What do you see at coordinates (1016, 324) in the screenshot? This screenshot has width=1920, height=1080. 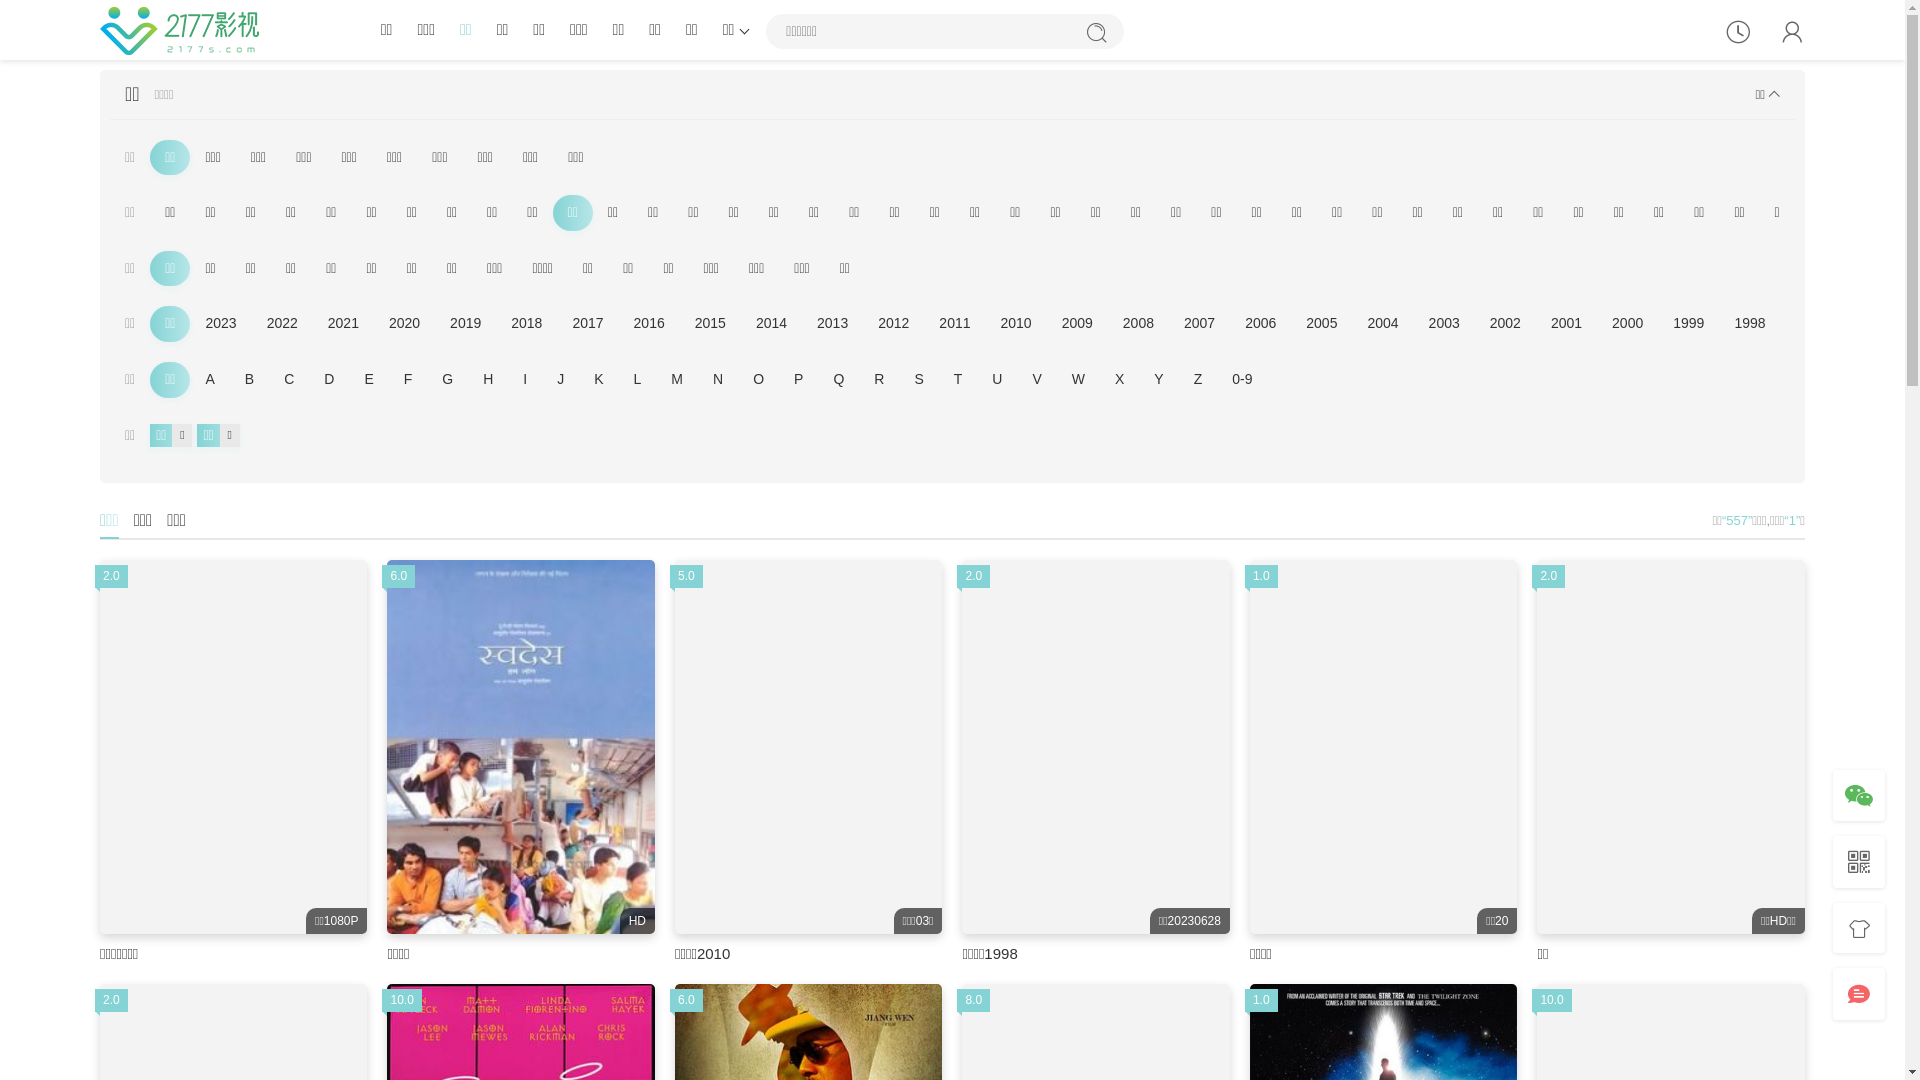 I see `2010` at bounding box center [1016, 324].